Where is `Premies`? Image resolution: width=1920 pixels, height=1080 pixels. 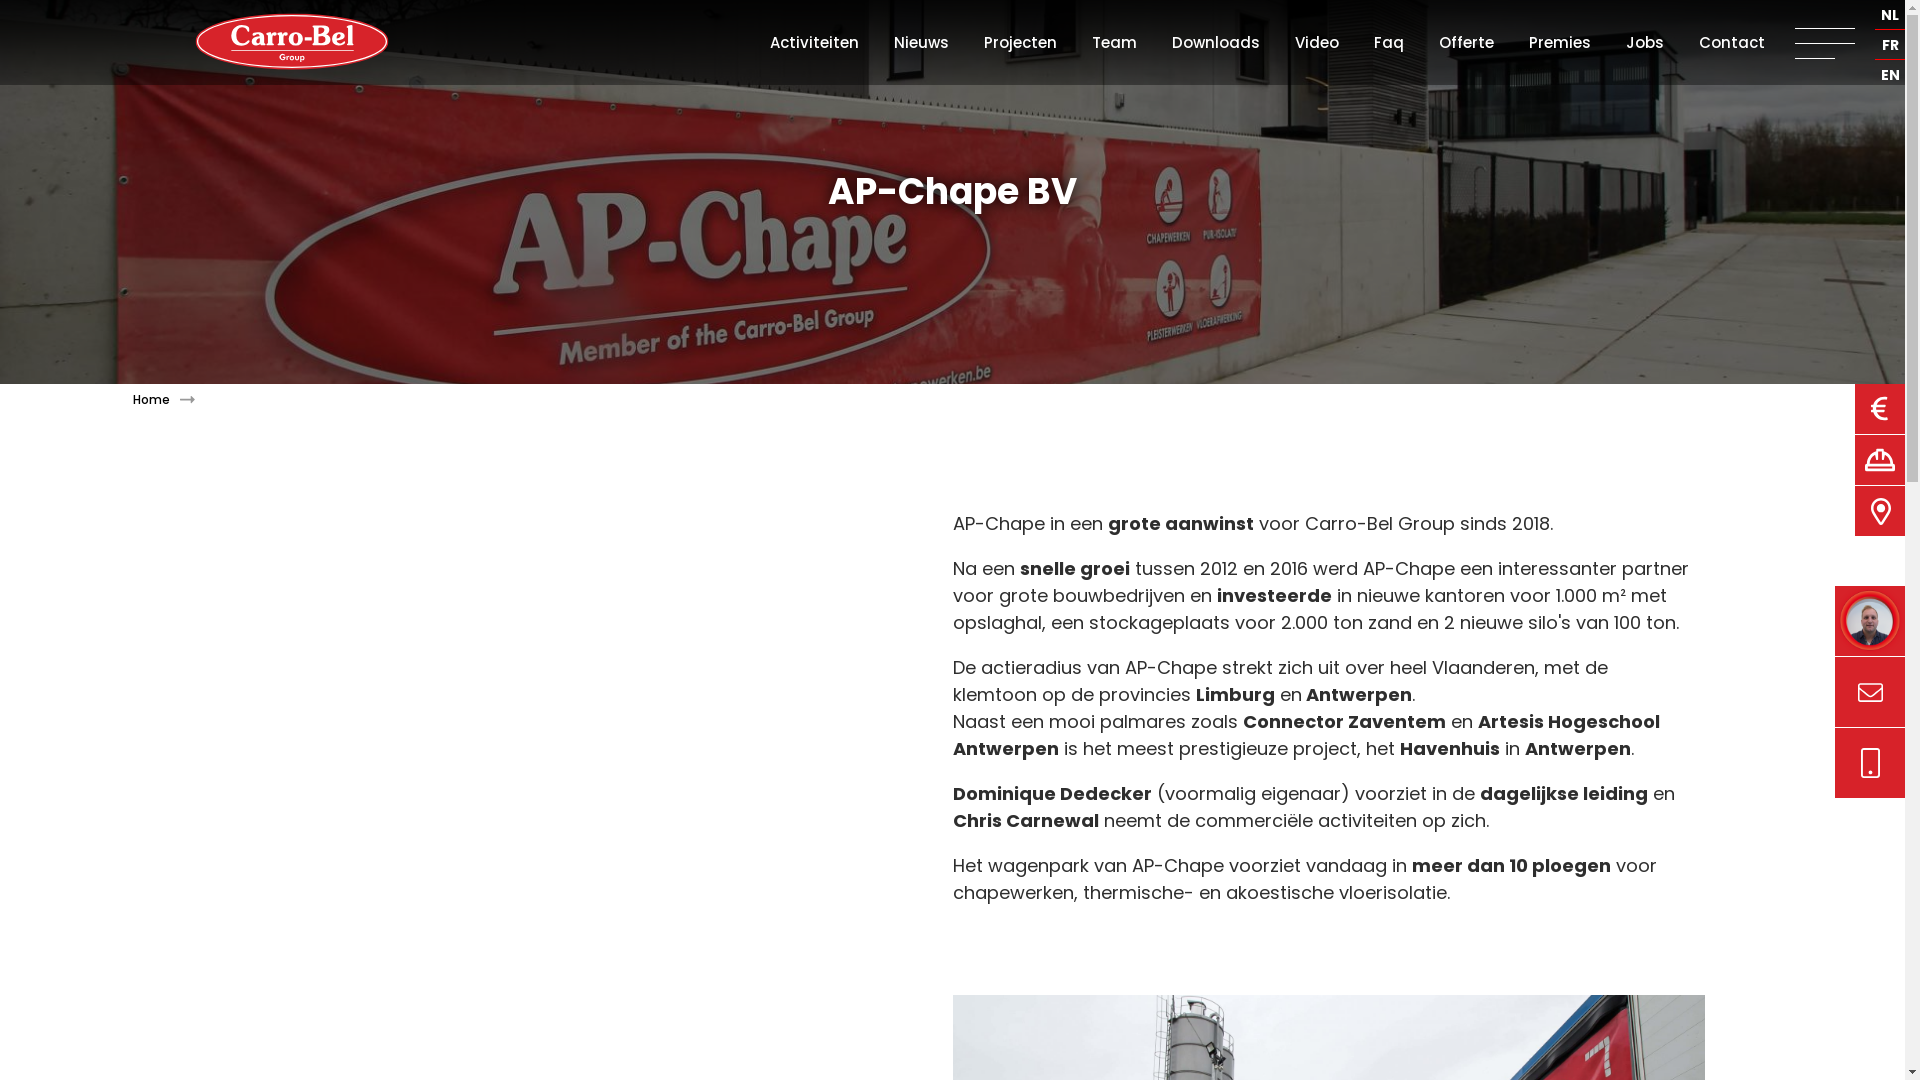 Premies is located at coordinates (1560, 42).